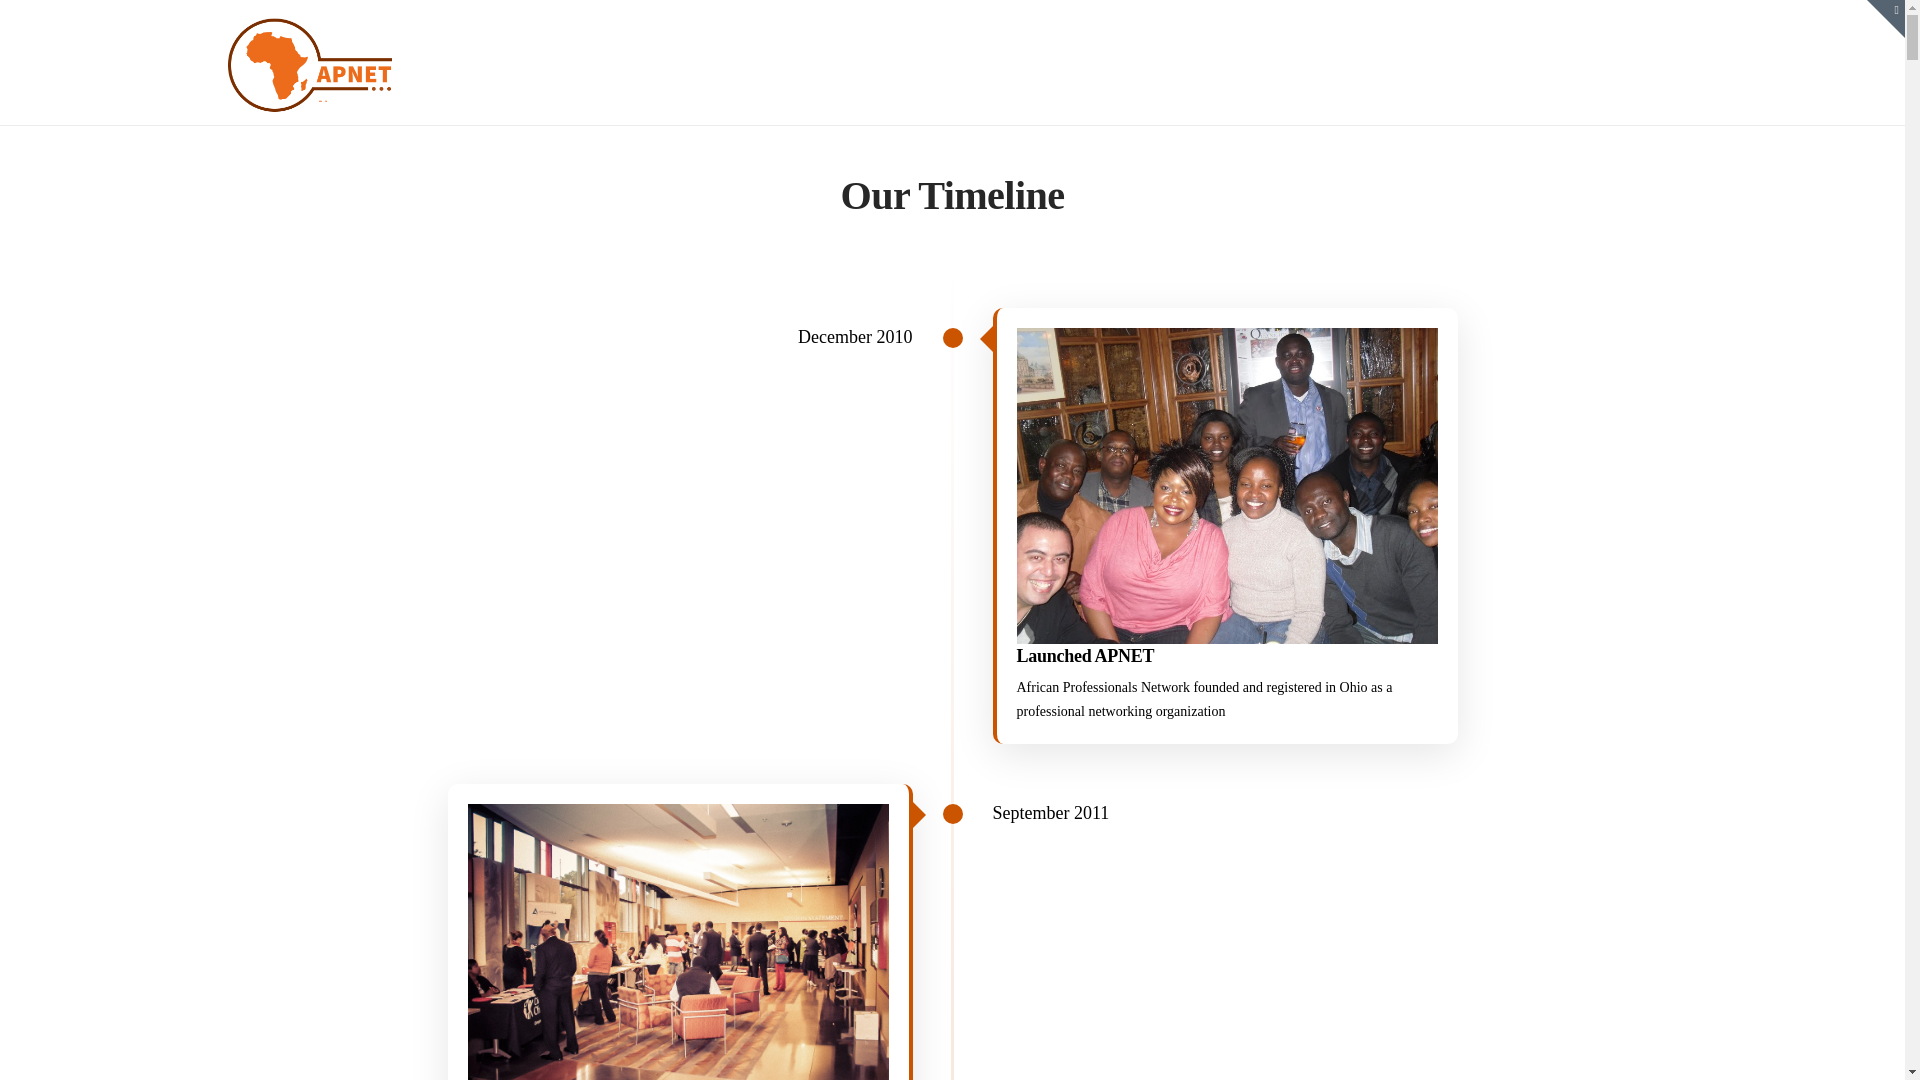 Image resolution: width=1920 pixels, height=1080 pixels. What do you see at coordinates (1206, 44) in the screenshot?
I see `MEMBERSHIP` at bounding box center [1206, 44].